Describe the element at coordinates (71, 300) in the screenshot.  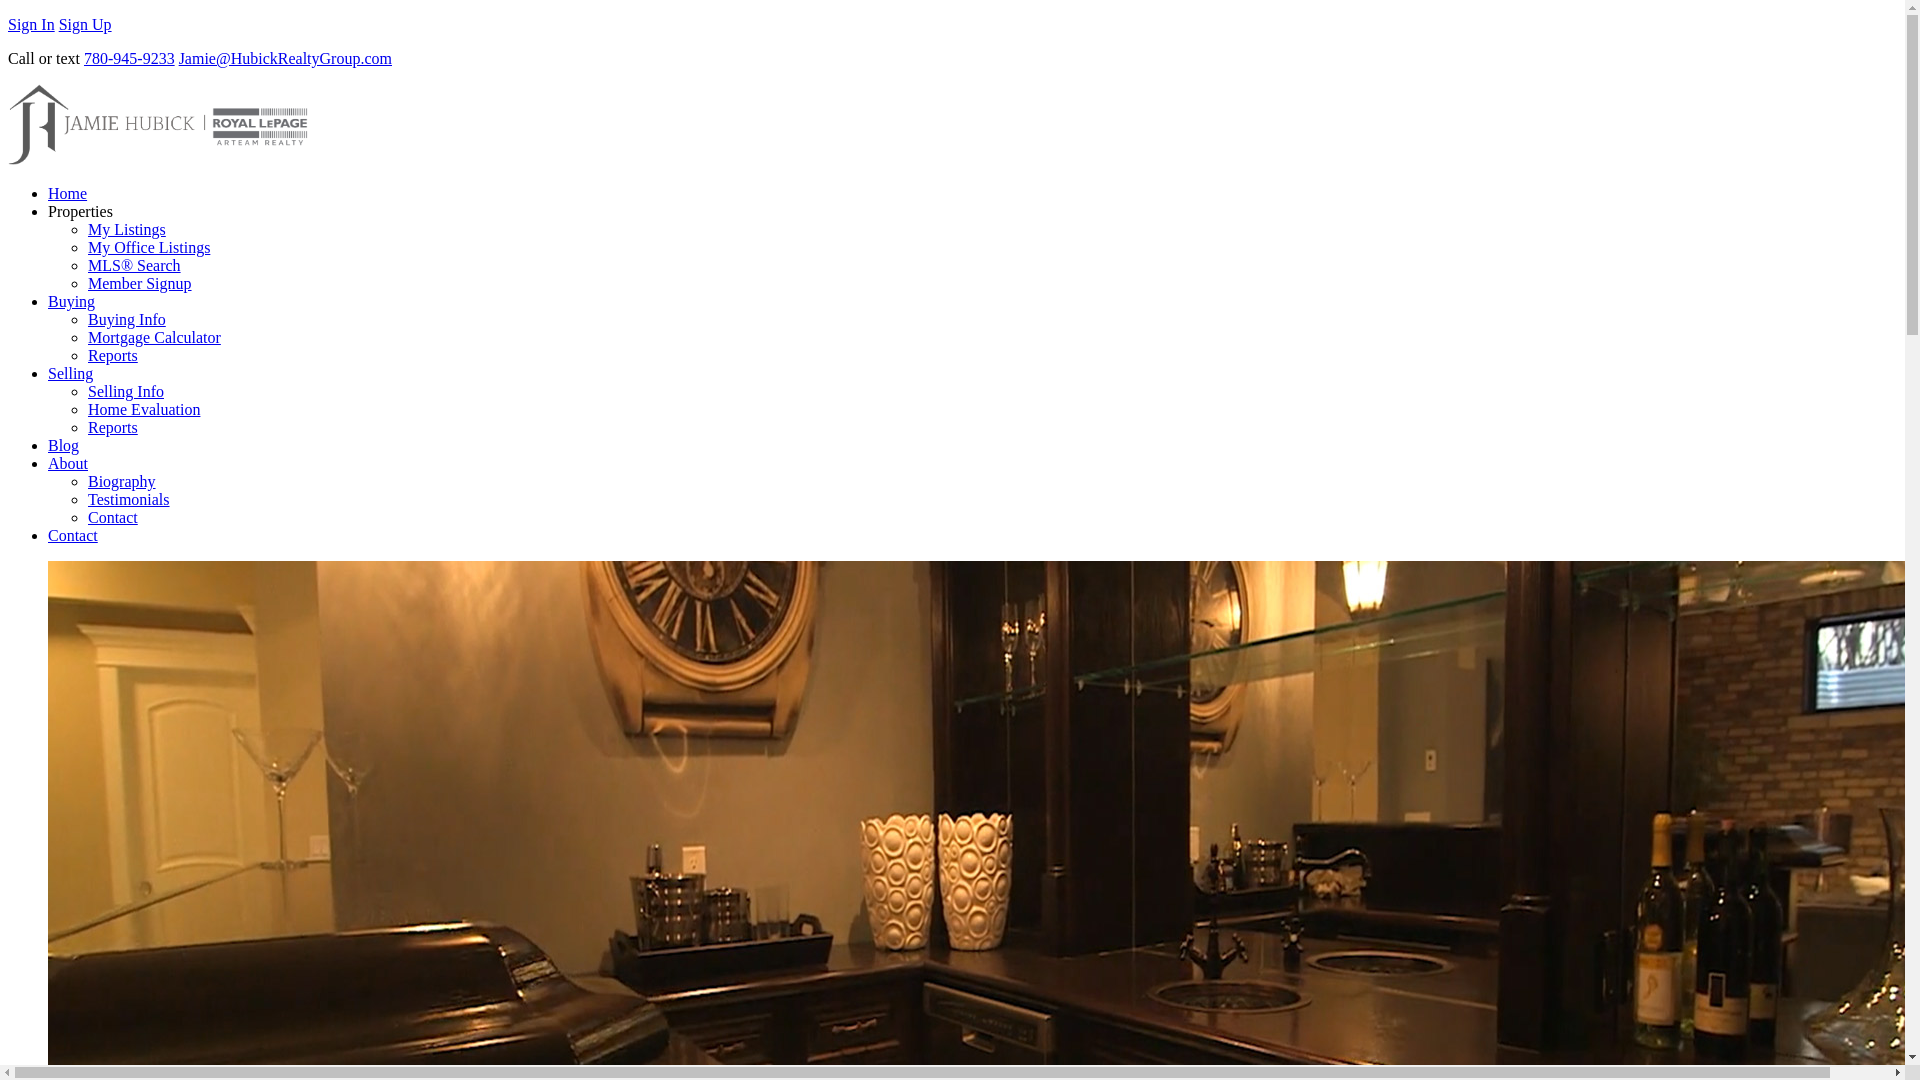
I see `Buying` at that location.